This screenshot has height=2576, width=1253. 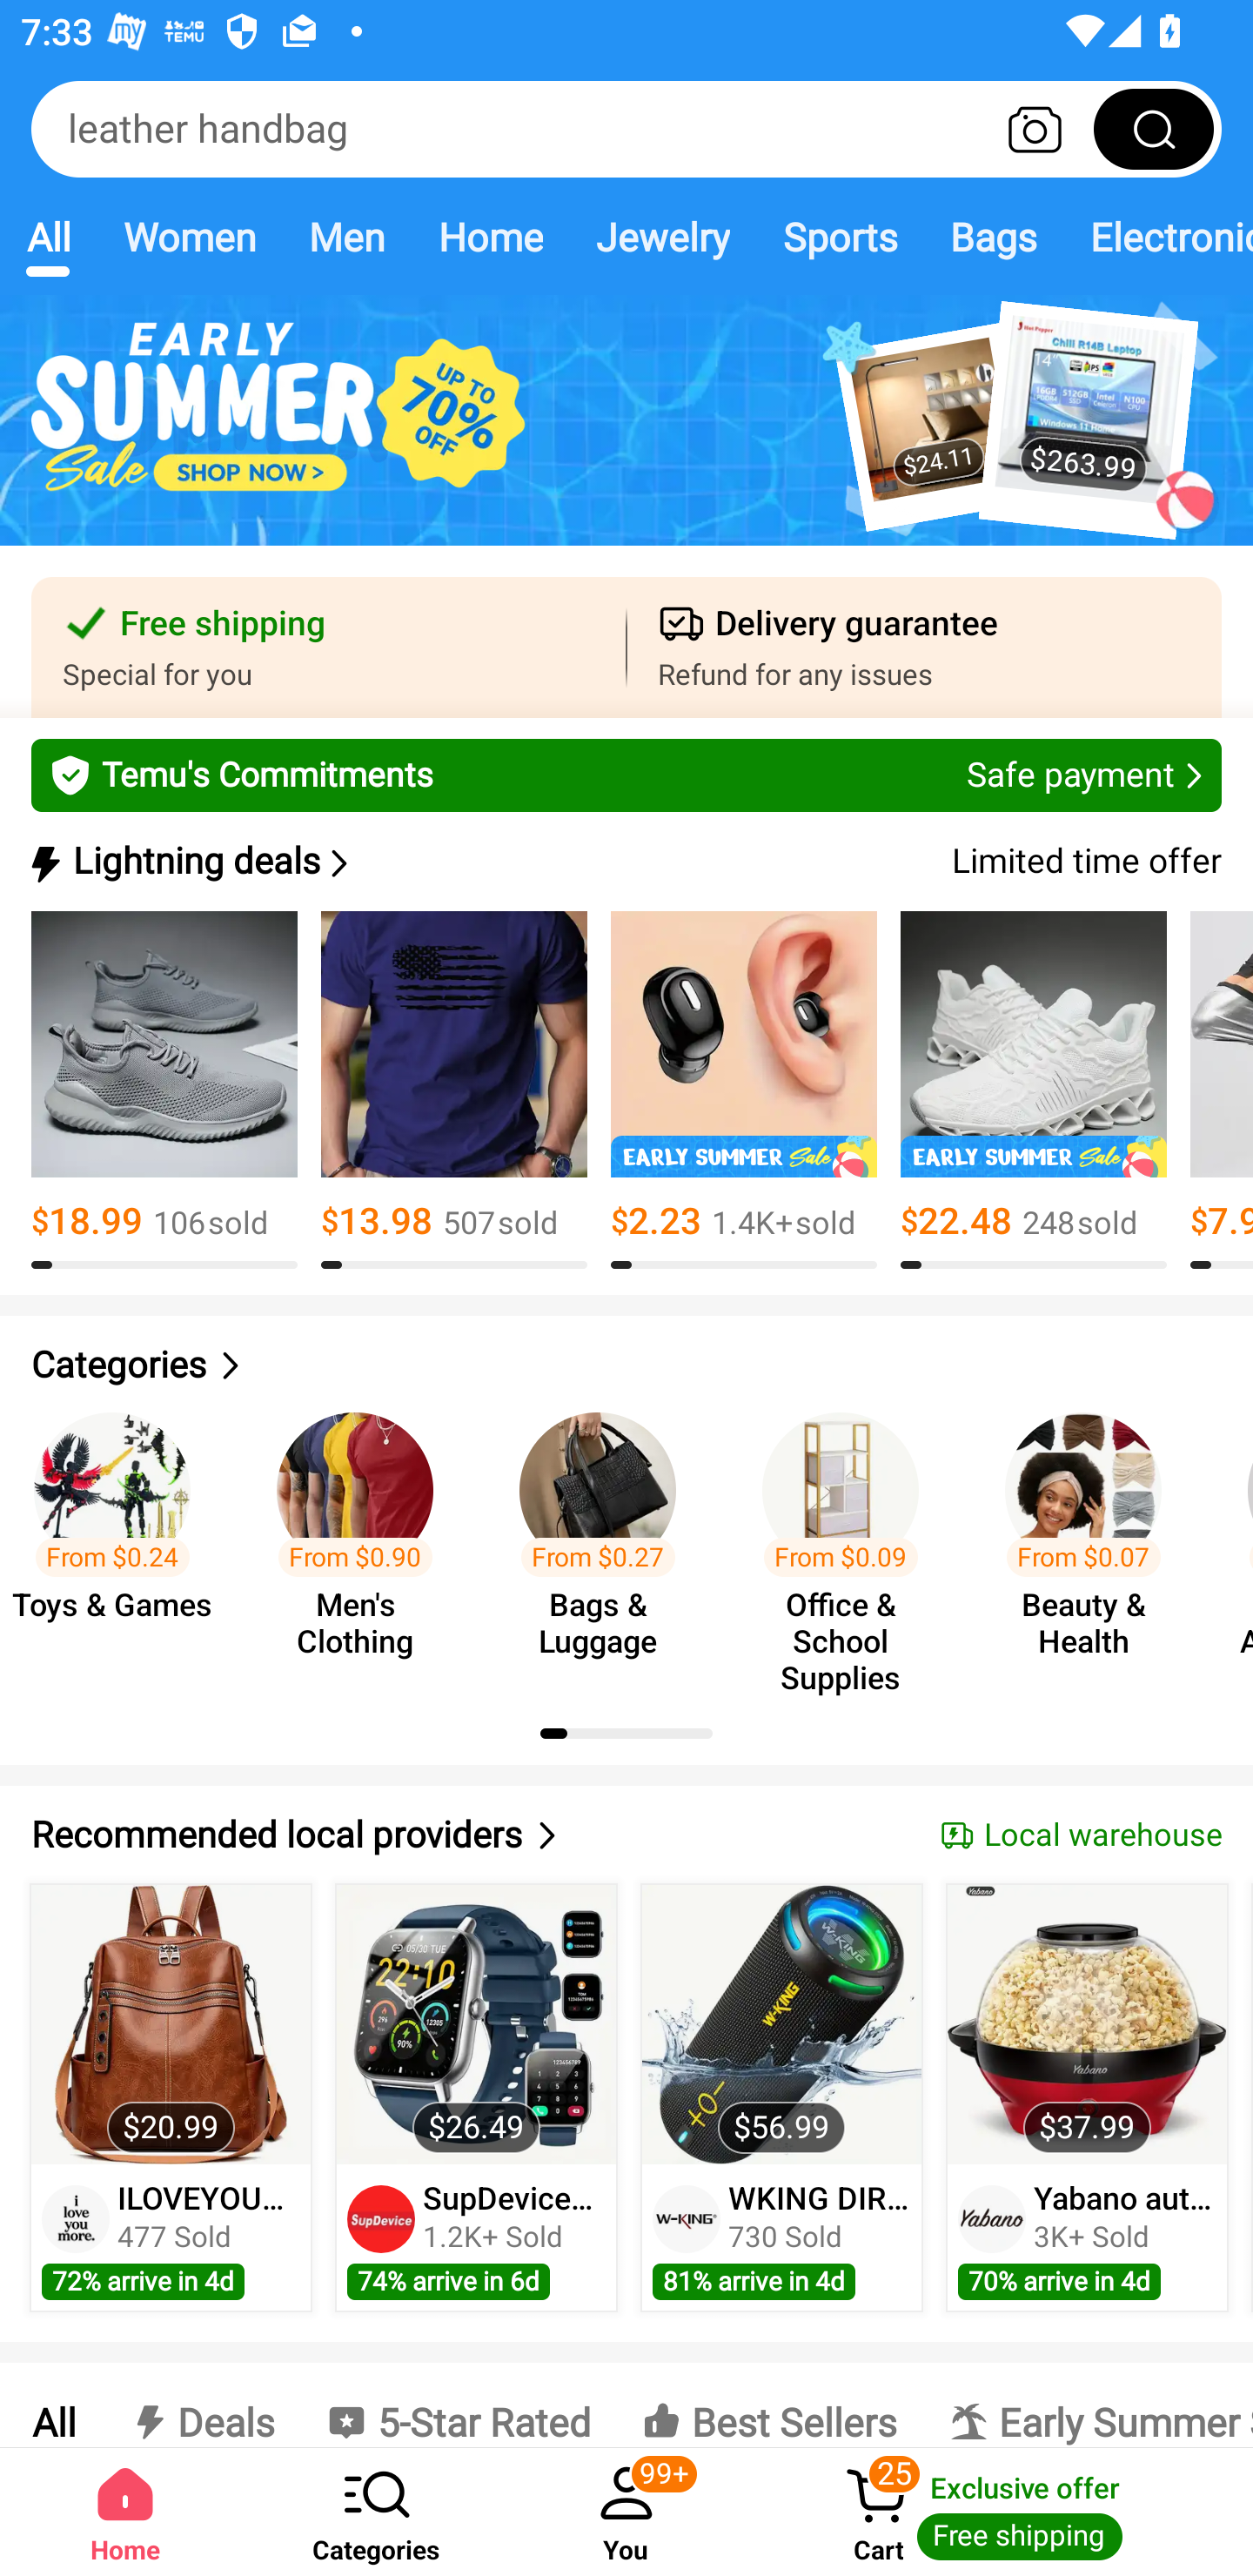 I want to click on Categories, so click(x=376, y=2512).